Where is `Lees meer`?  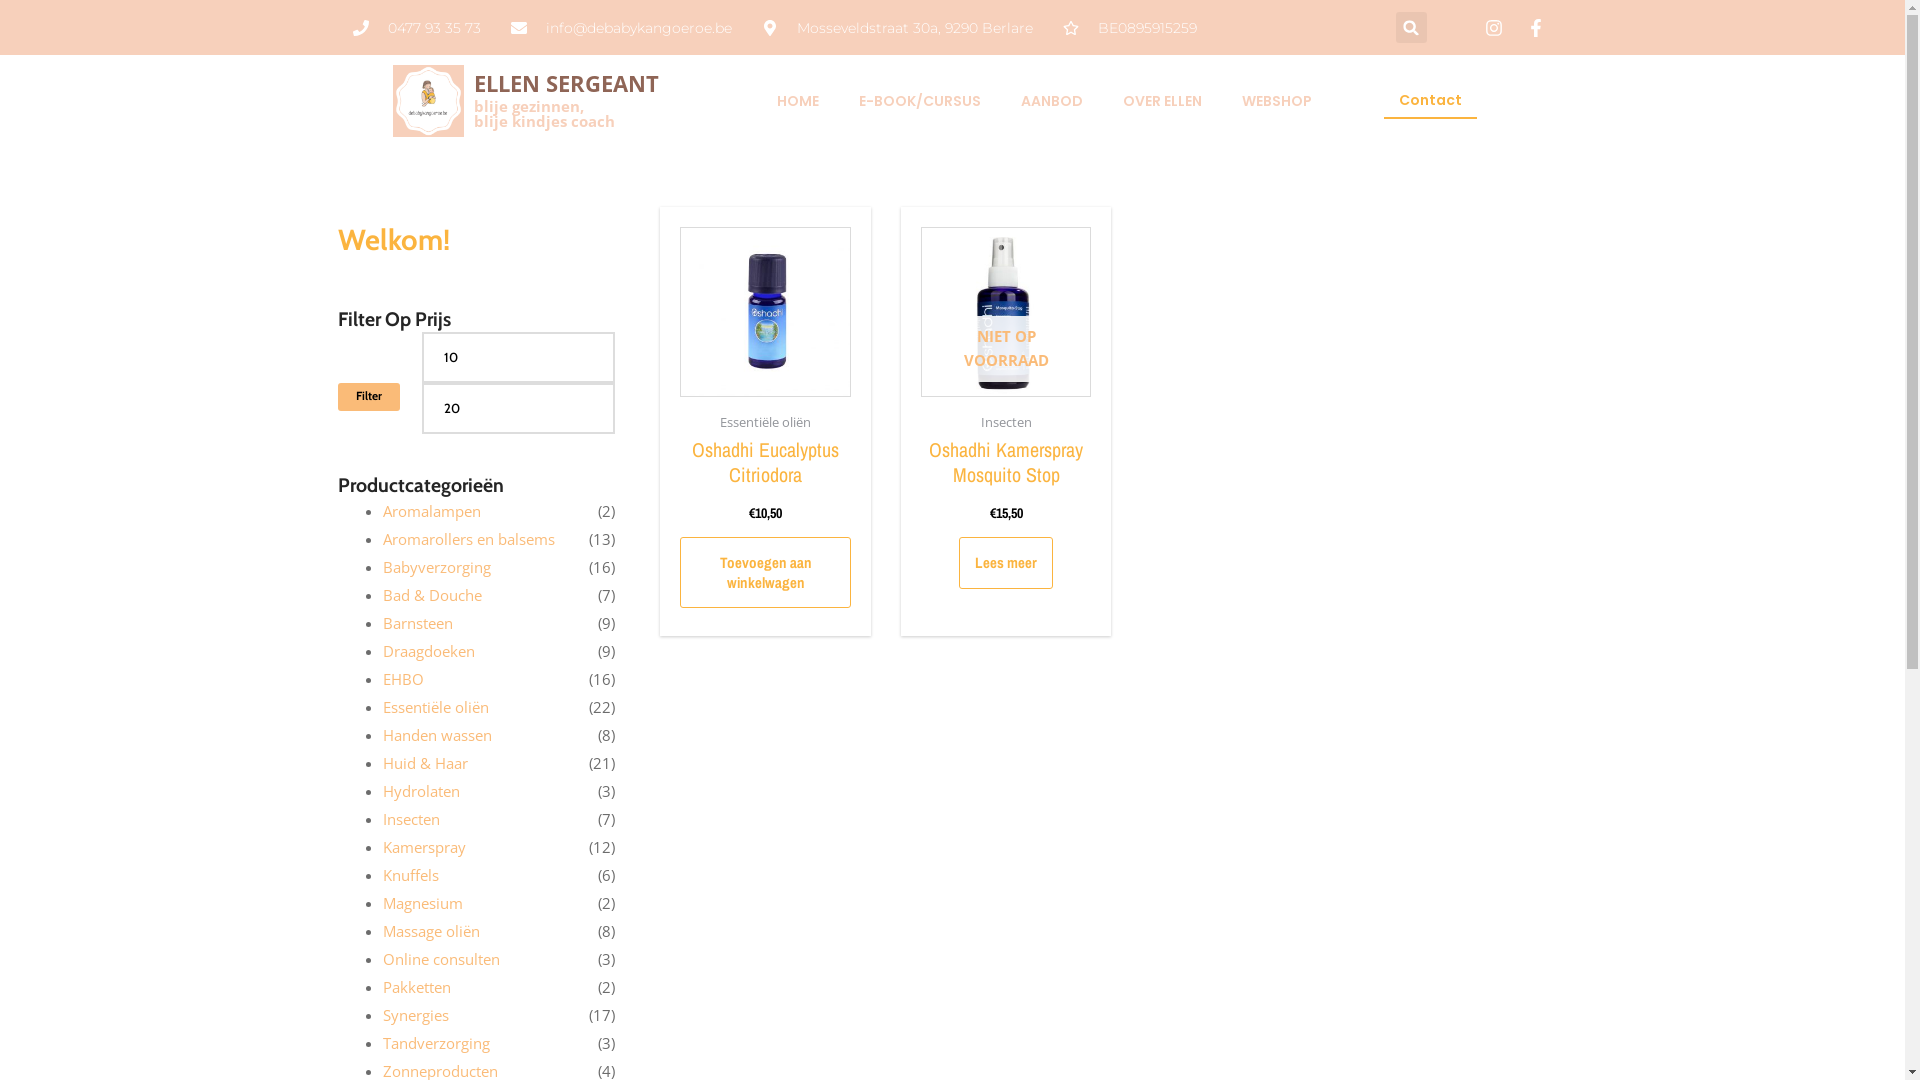 Lees meer is located at coordinates (1006, 563).